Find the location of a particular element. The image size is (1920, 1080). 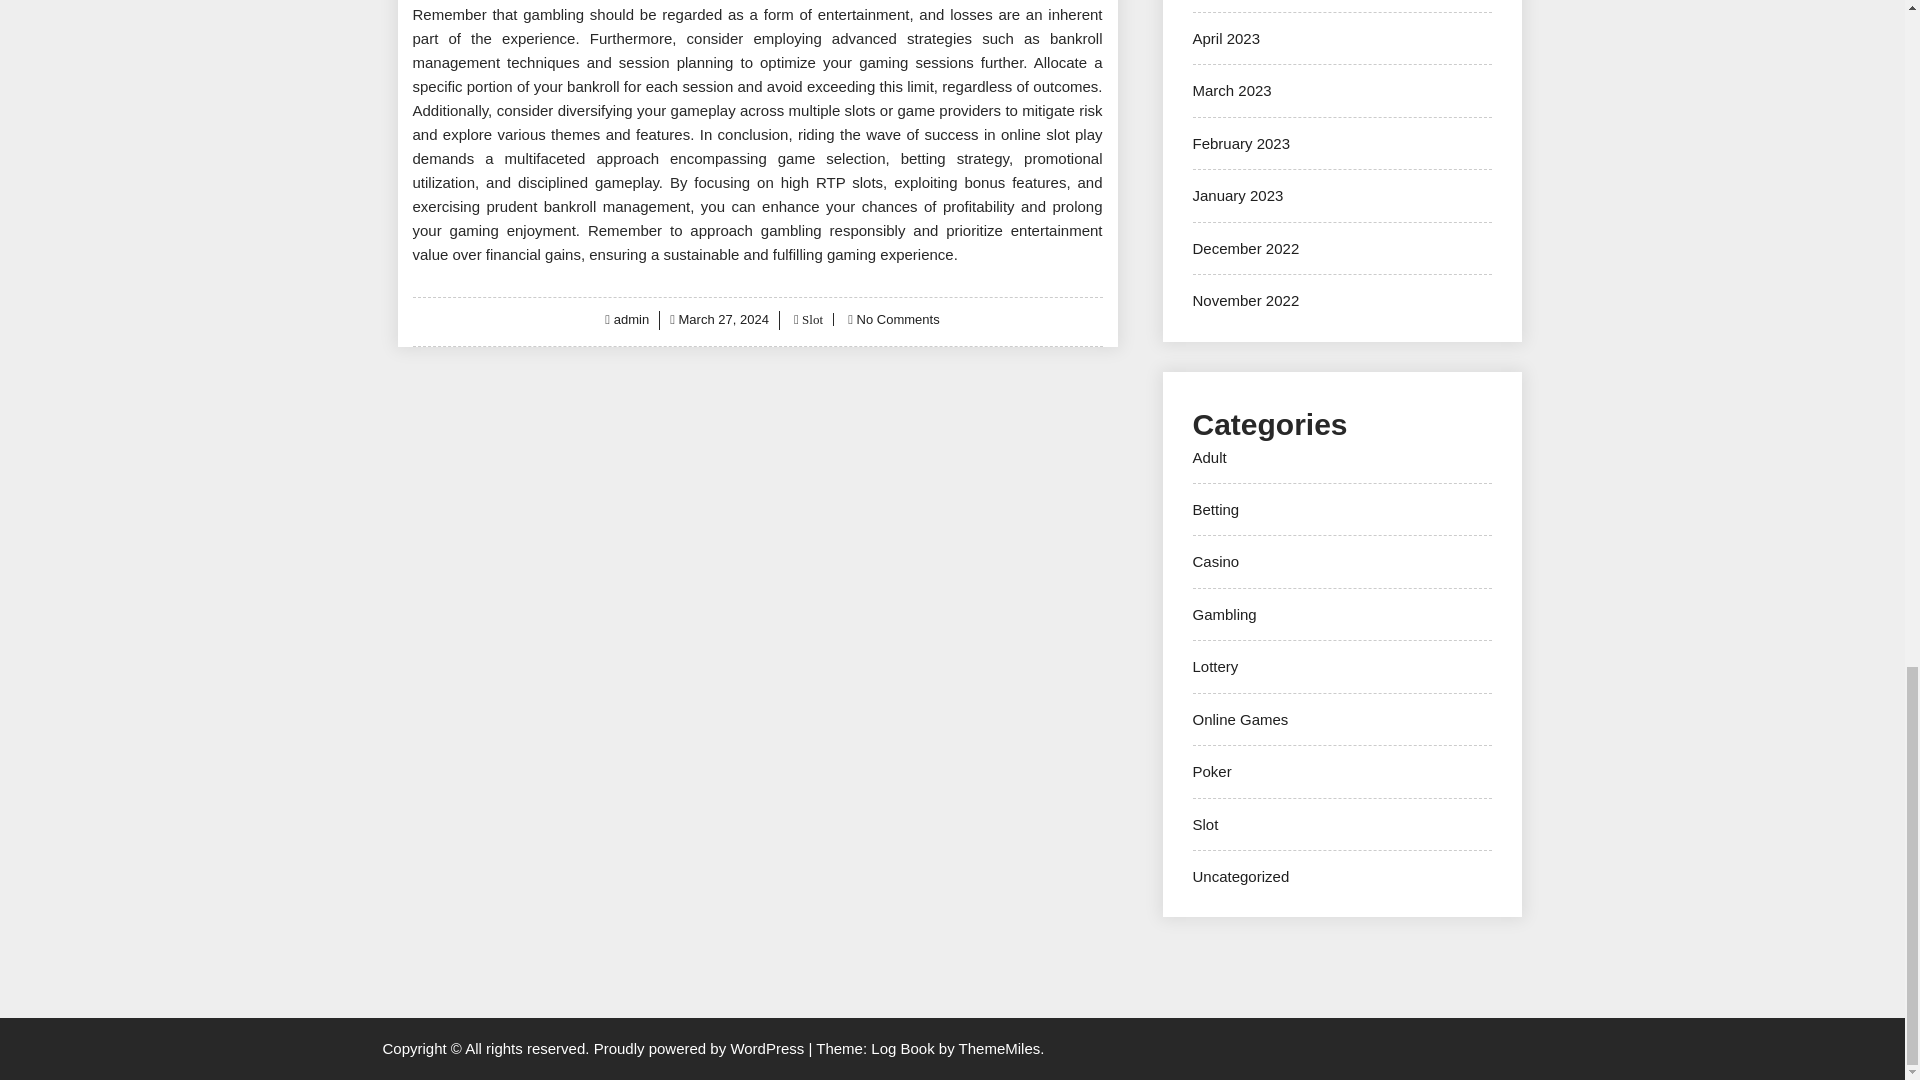

December 2022 is located at coordinates (1246, 248).